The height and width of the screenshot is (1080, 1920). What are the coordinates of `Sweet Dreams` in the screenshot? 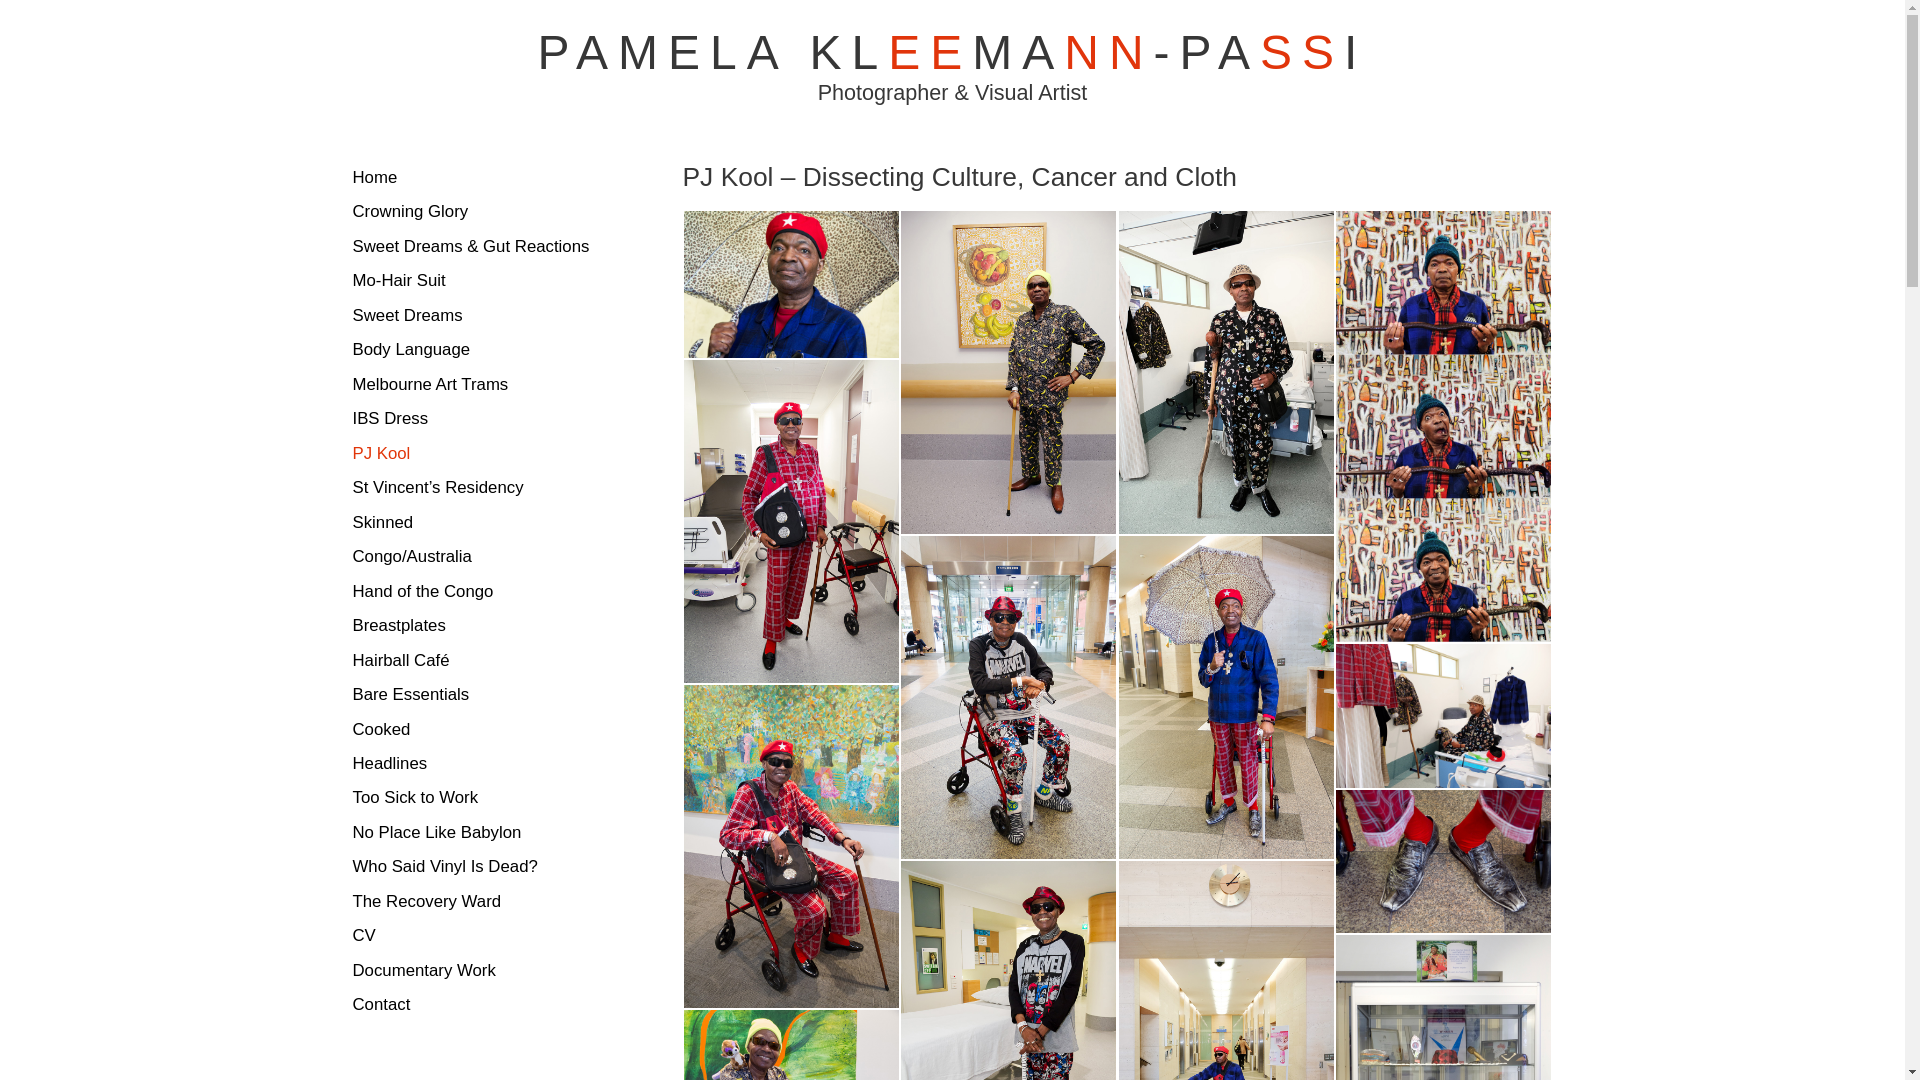 It's located at (477, 316).